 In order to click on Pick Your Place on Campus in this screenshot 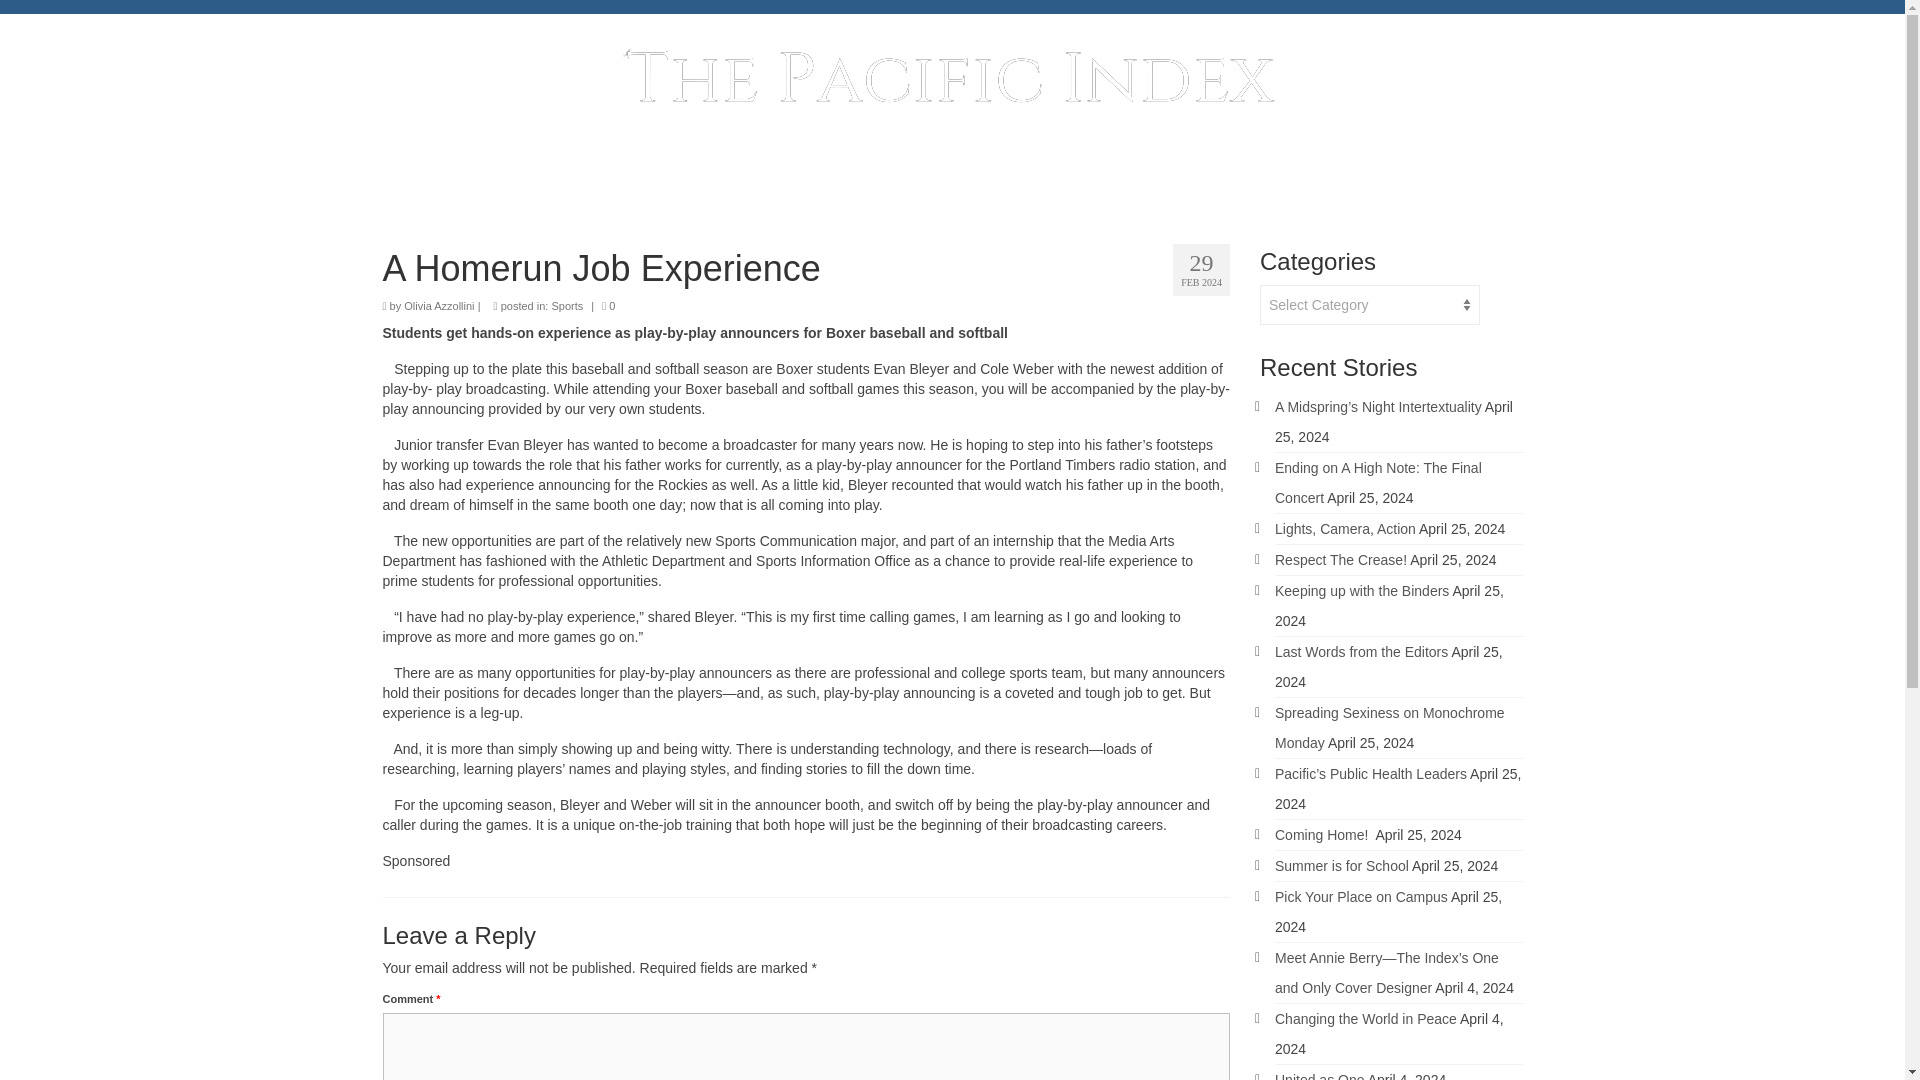, I will do `click(1360, 896)`.